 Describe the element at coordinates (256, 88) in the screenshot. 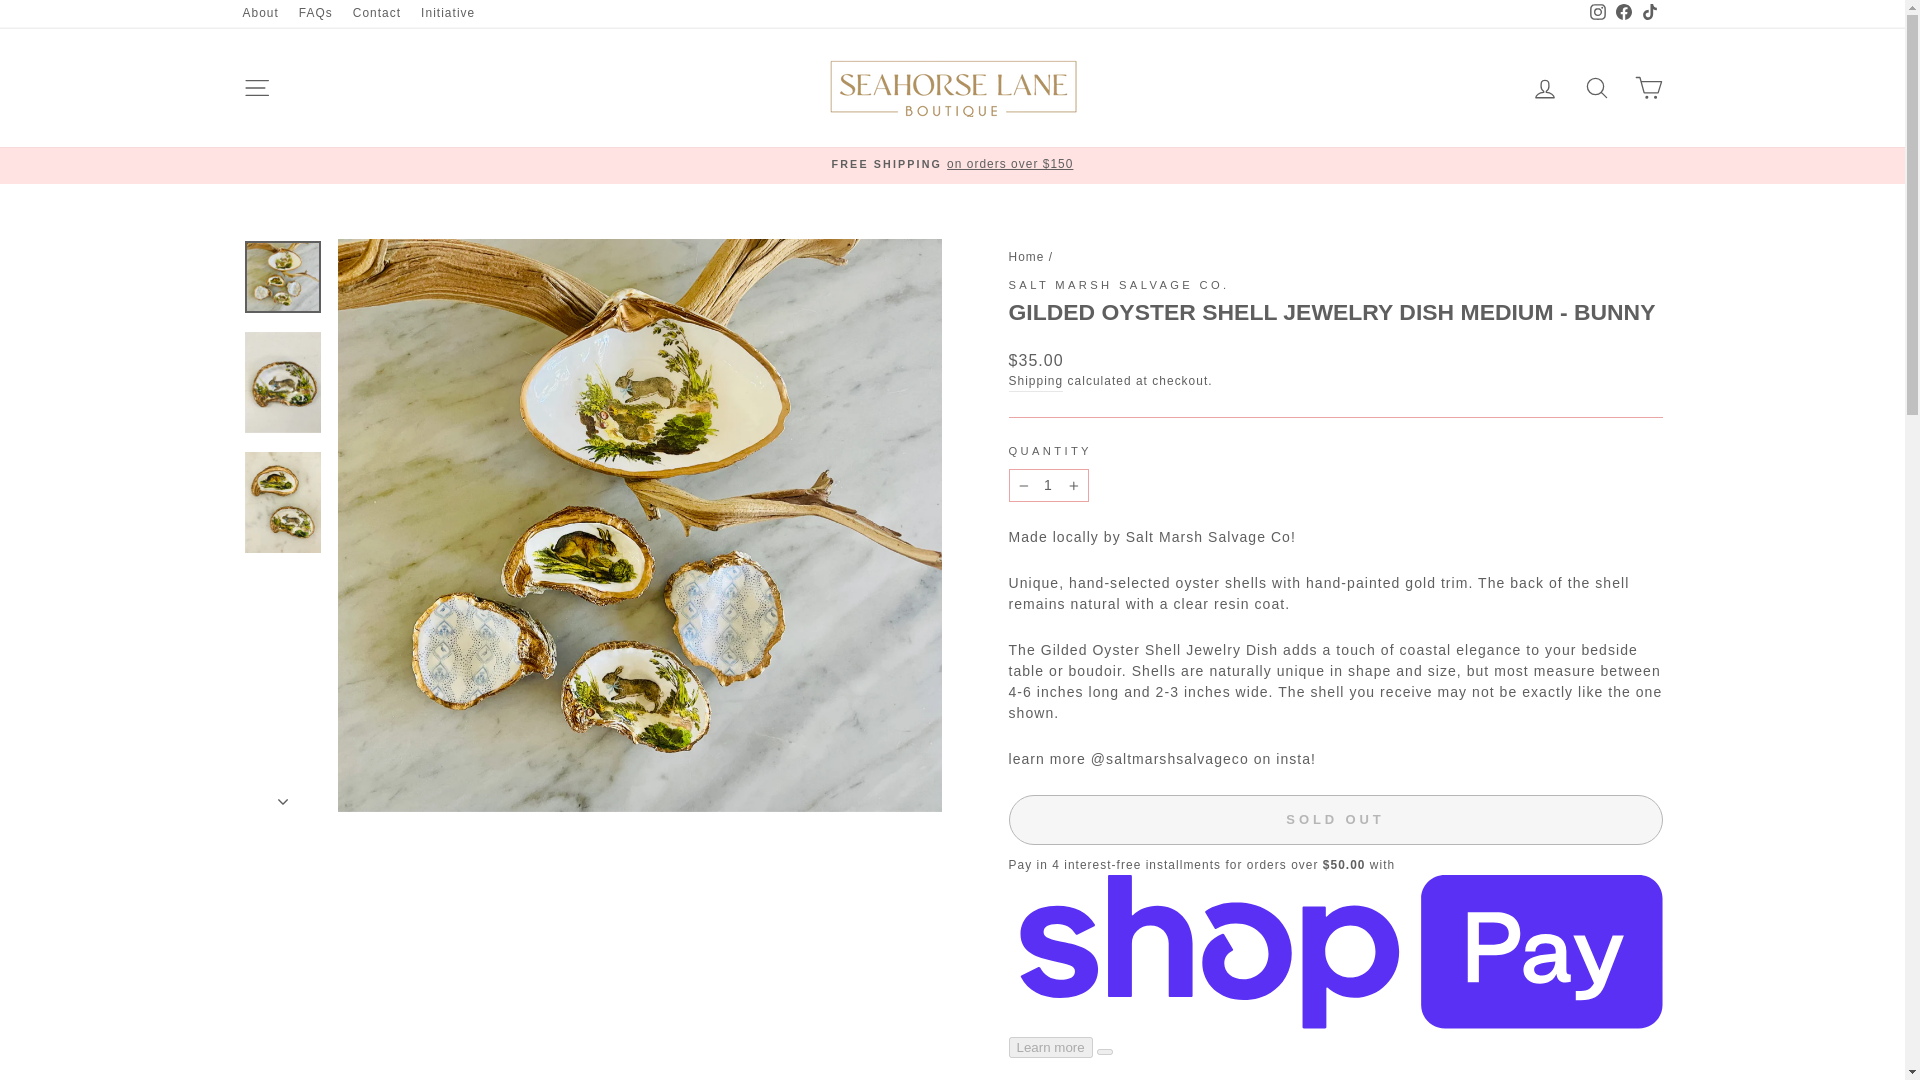

I see `ICON-HAMBURGER` at that location.